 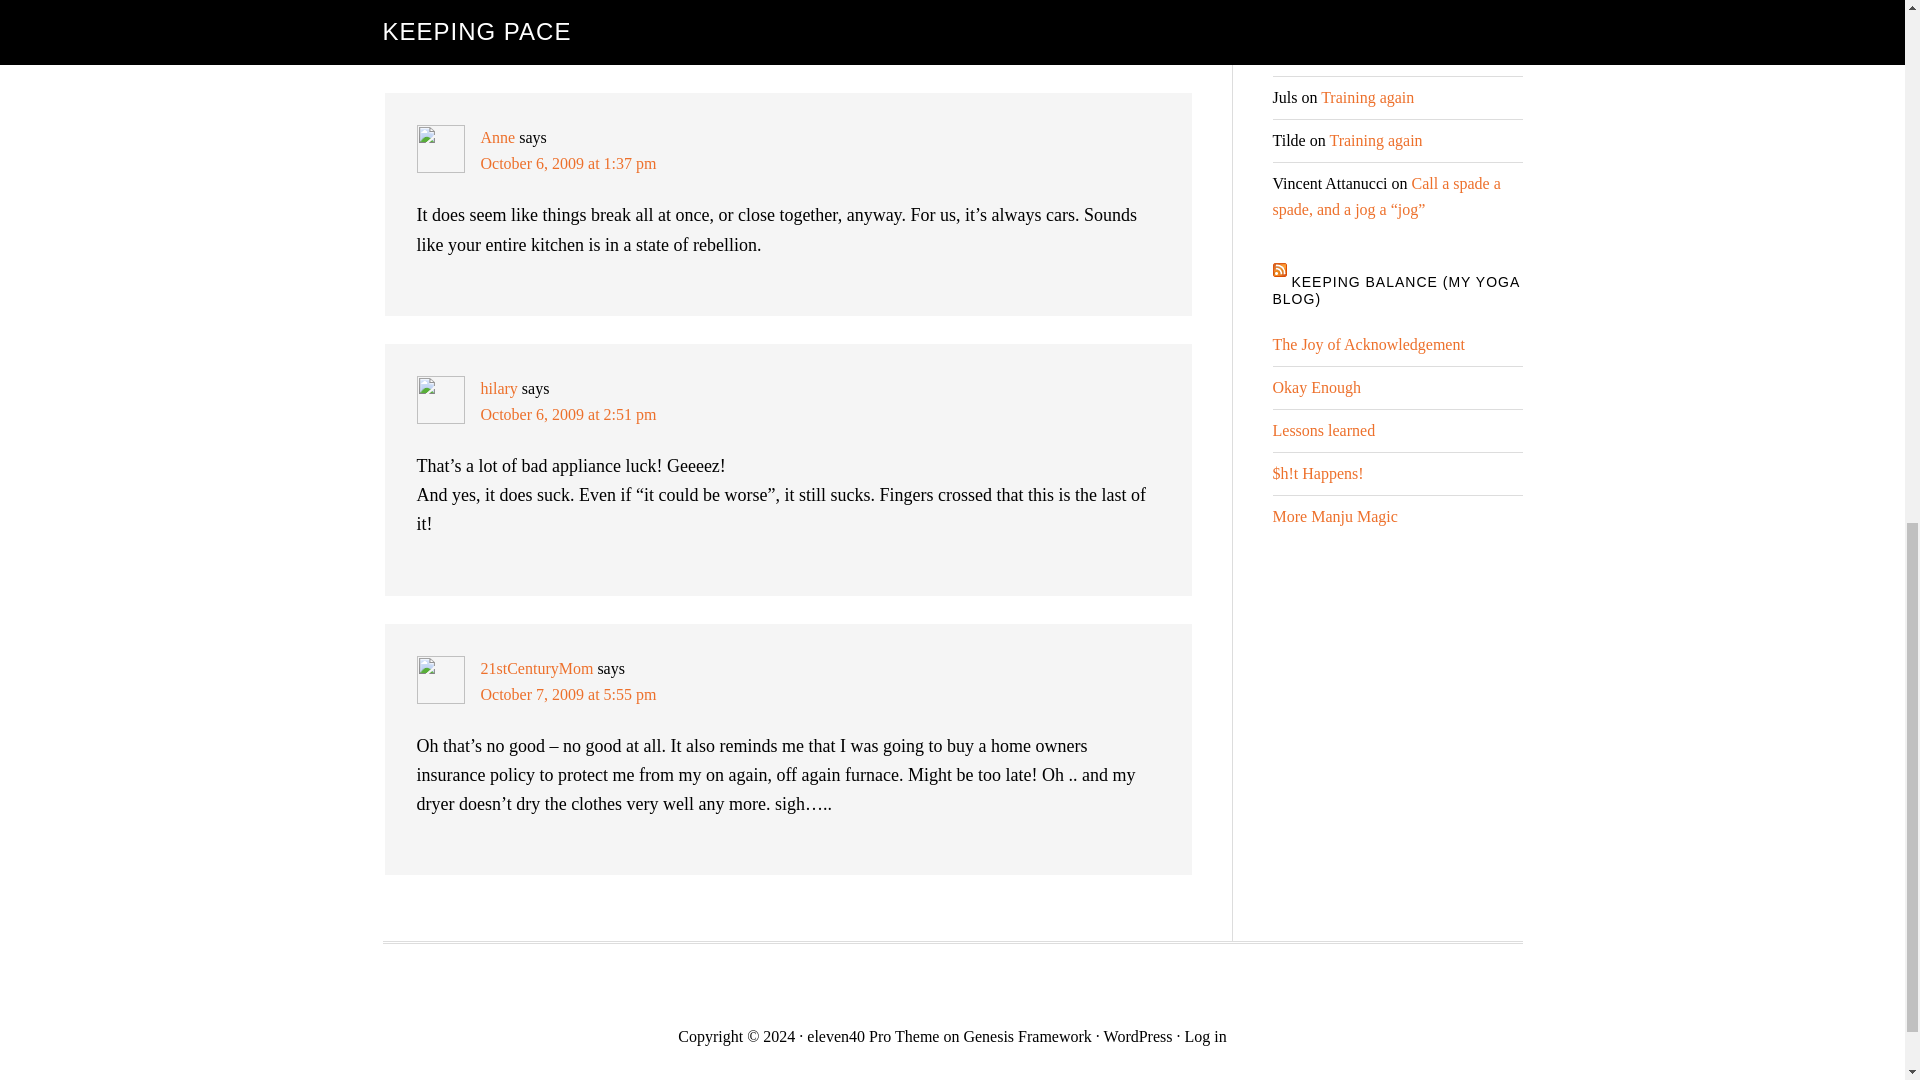 What do you see at coordinates (568, 163) in the screenshot?
I see `October 6, 2009 at 1:37 pm` at bounding box center [568, 163].